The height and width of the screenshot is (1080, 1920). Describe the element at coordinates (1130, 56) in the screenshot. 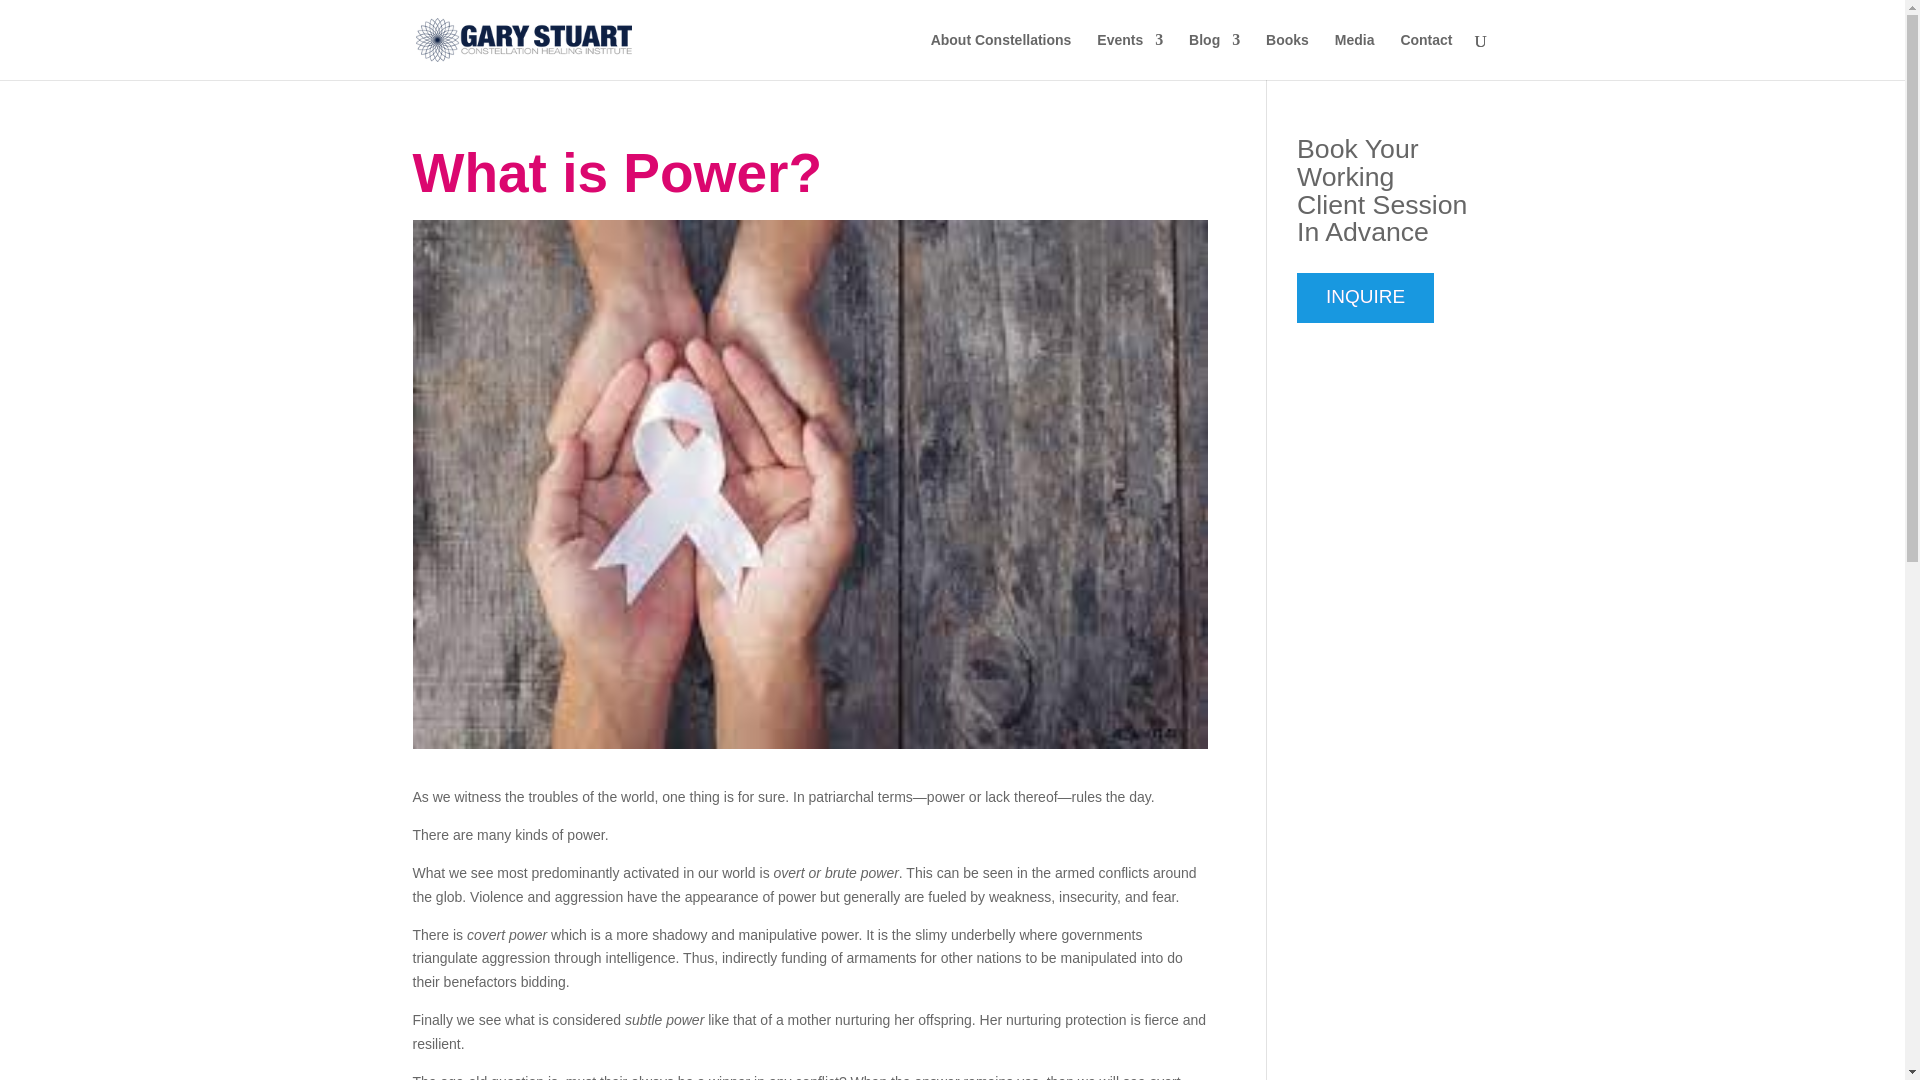

I see `Events` at that location.